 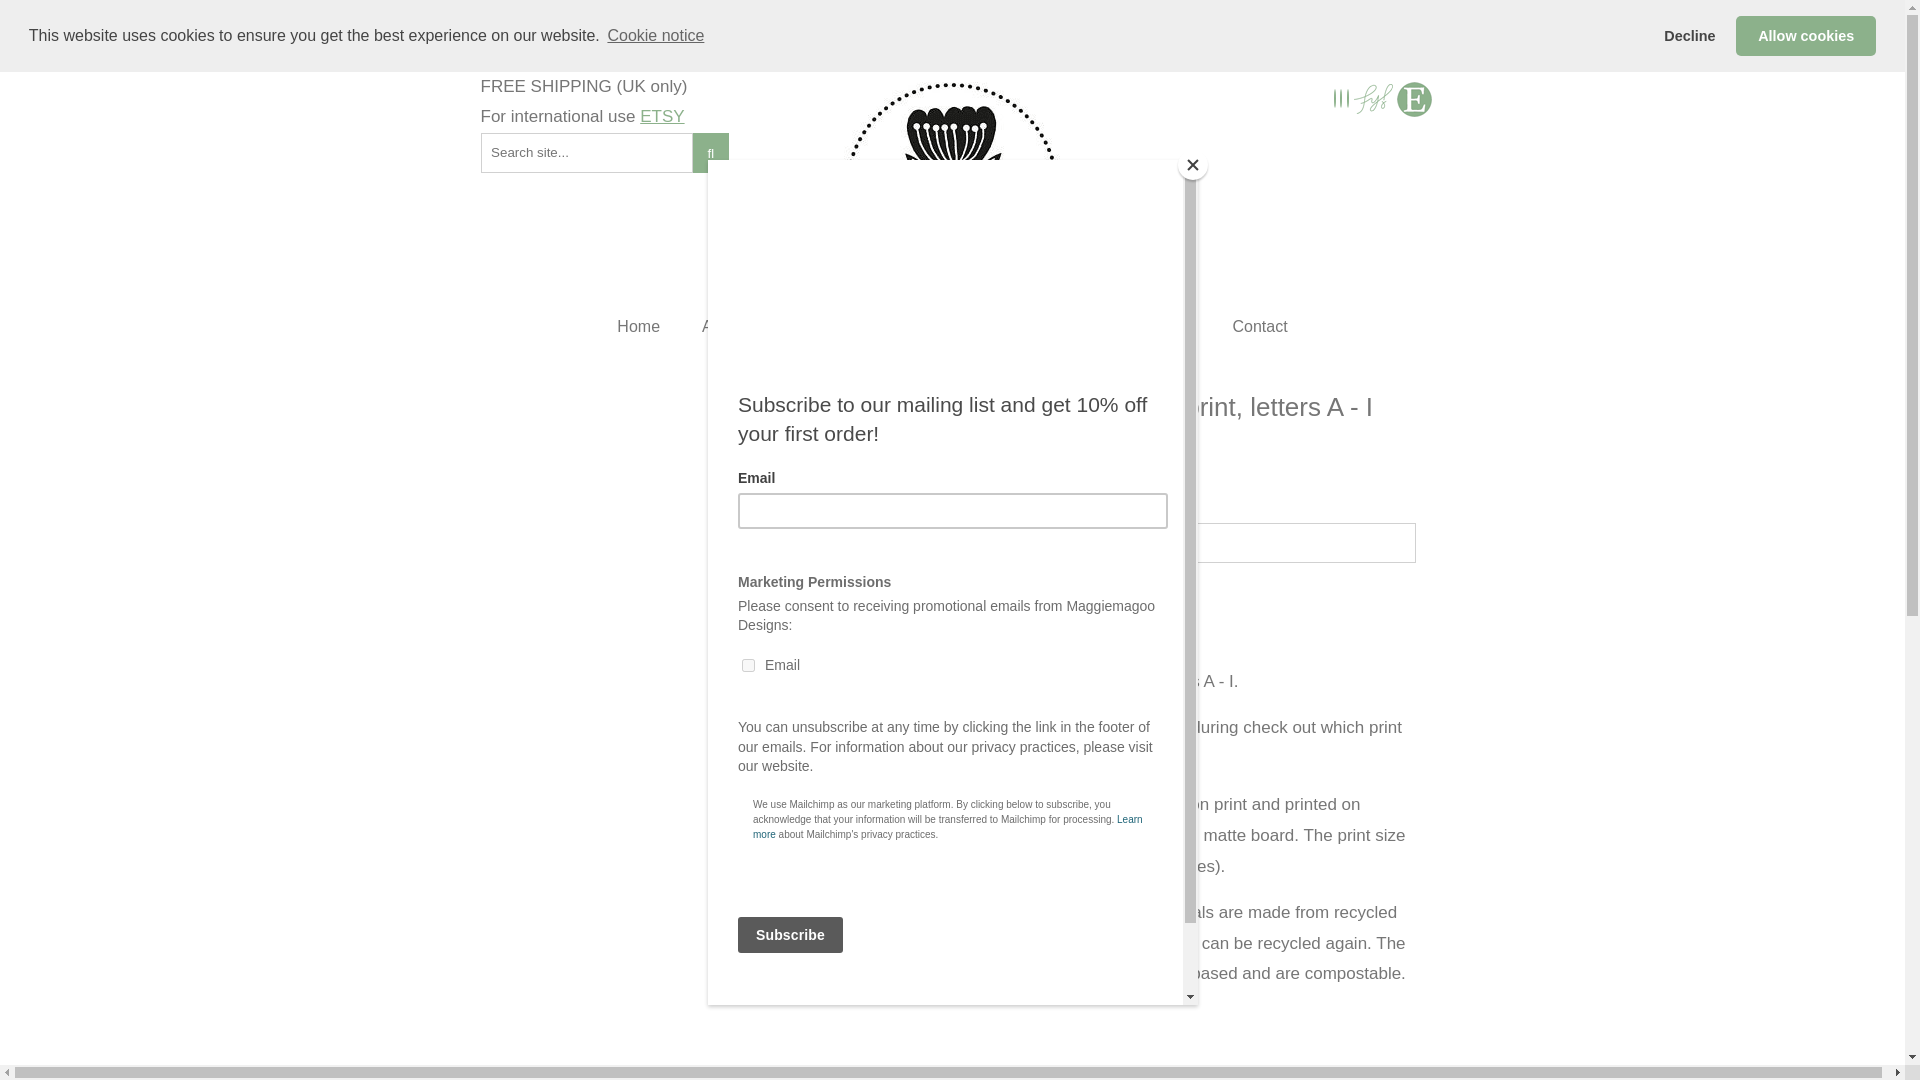 I want to click on About, so click(x=722, y=326).